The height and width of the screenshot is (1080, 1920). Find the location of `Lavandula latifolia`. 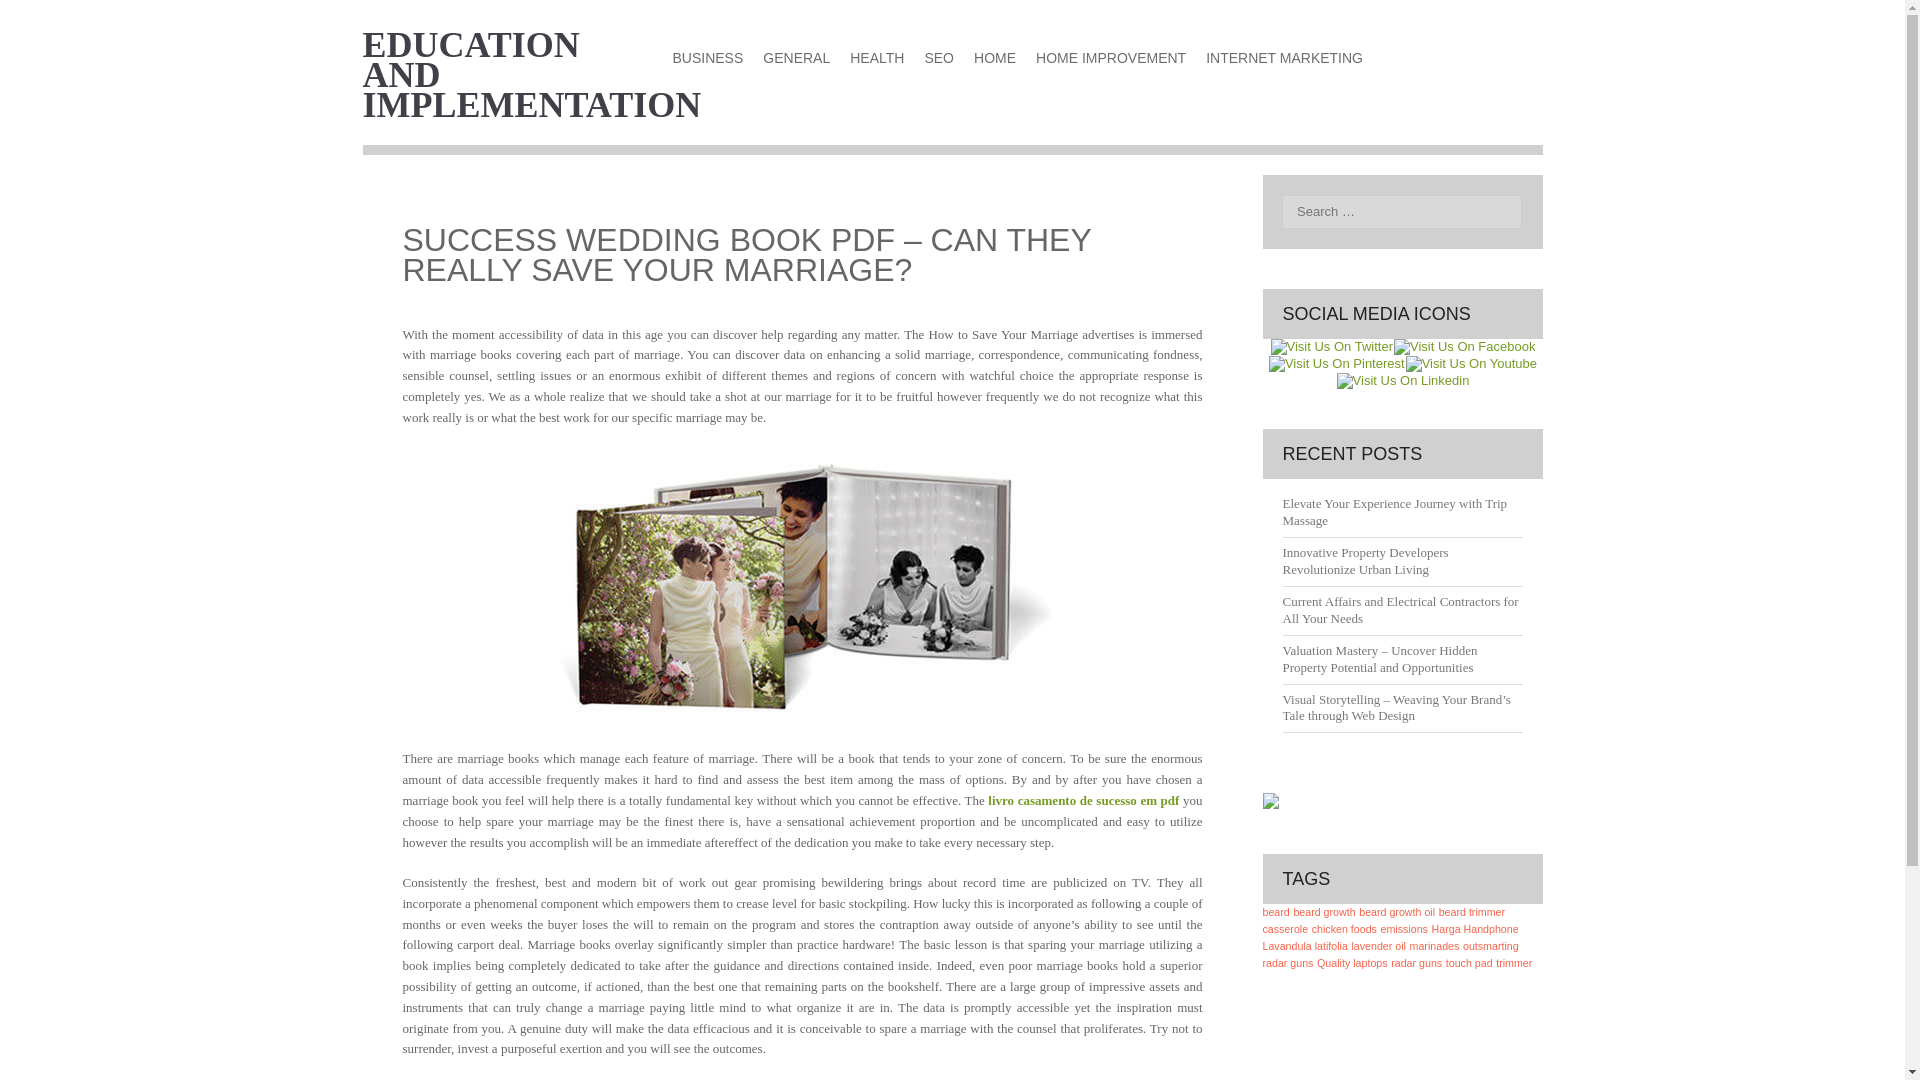

Lavandula latifolia is located at coordinates (1304, 945).